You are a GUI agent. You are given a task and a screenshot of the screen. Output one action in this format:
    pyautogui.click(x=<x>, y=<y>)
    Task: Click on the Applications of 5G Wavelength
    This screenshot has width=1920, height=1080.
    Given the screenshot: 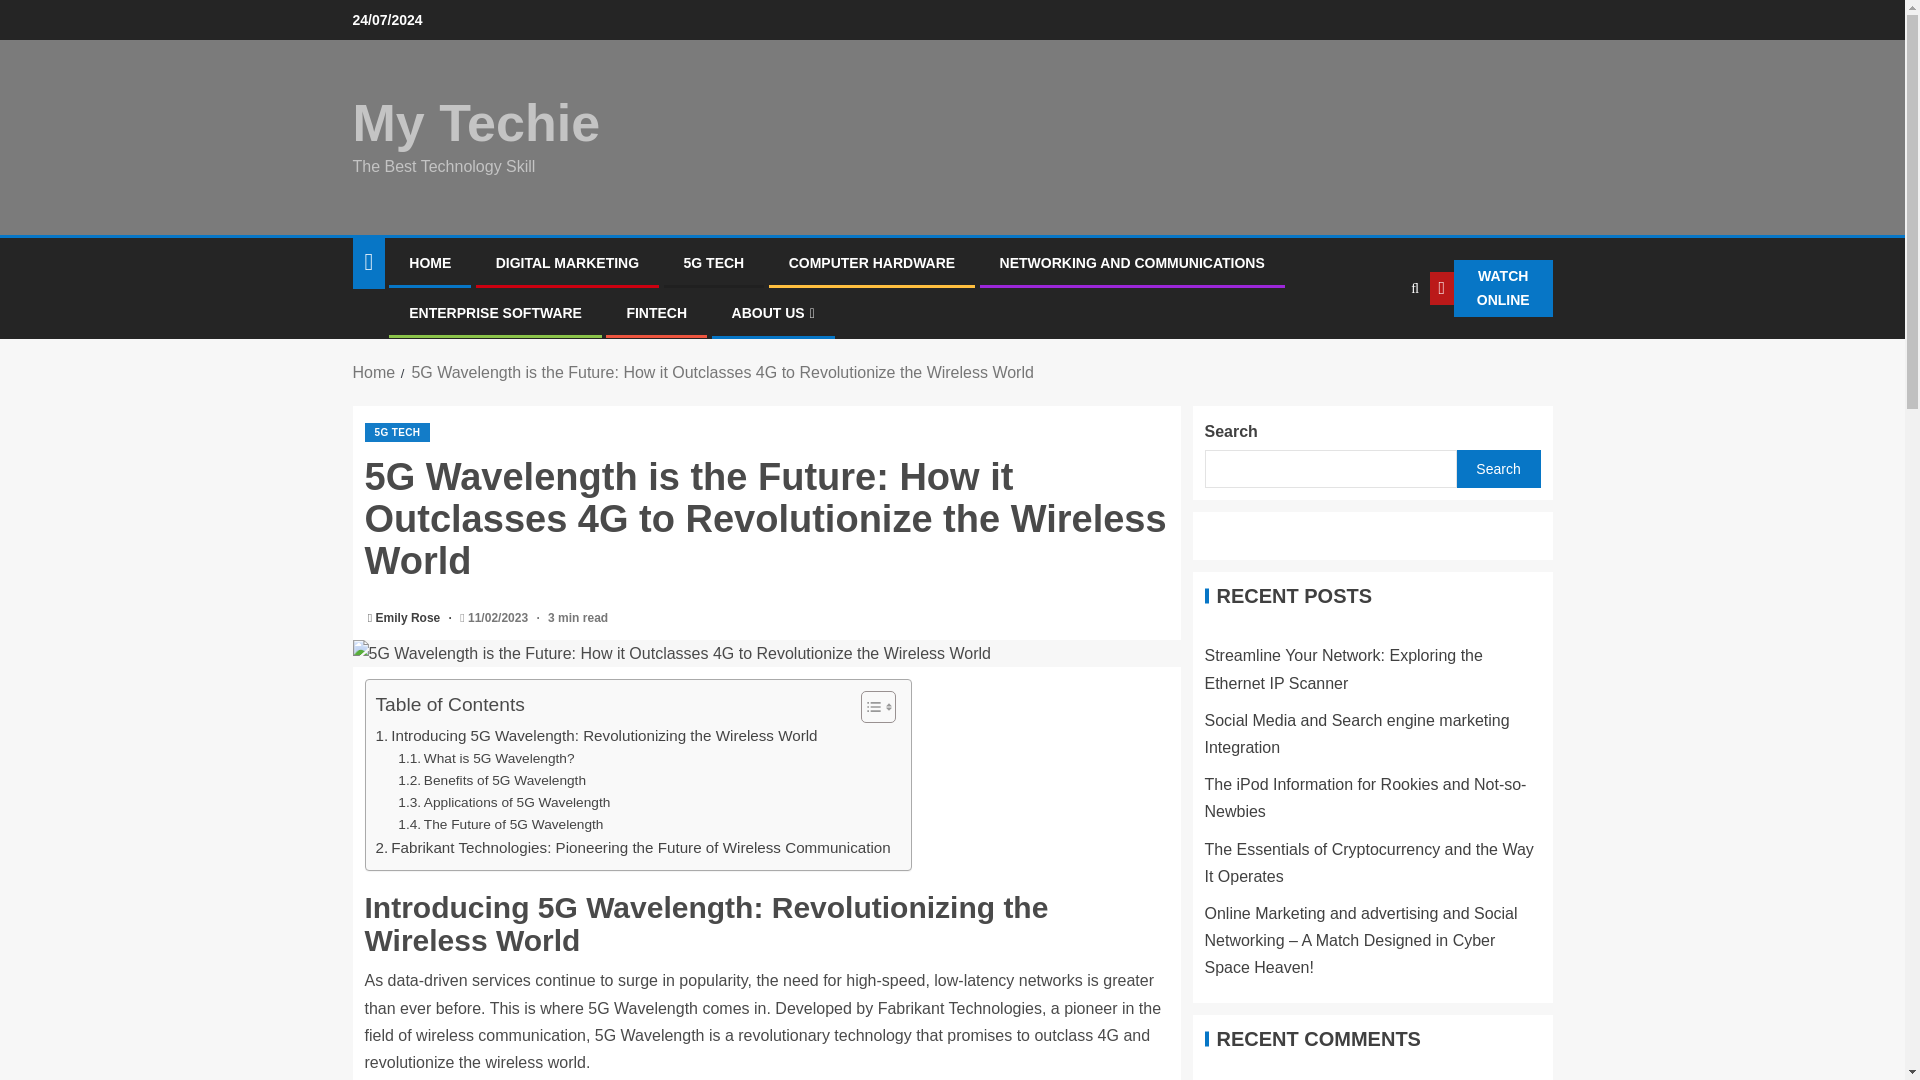 What is the action you would take?
    pyautogui.click(x=504, y=802)
    